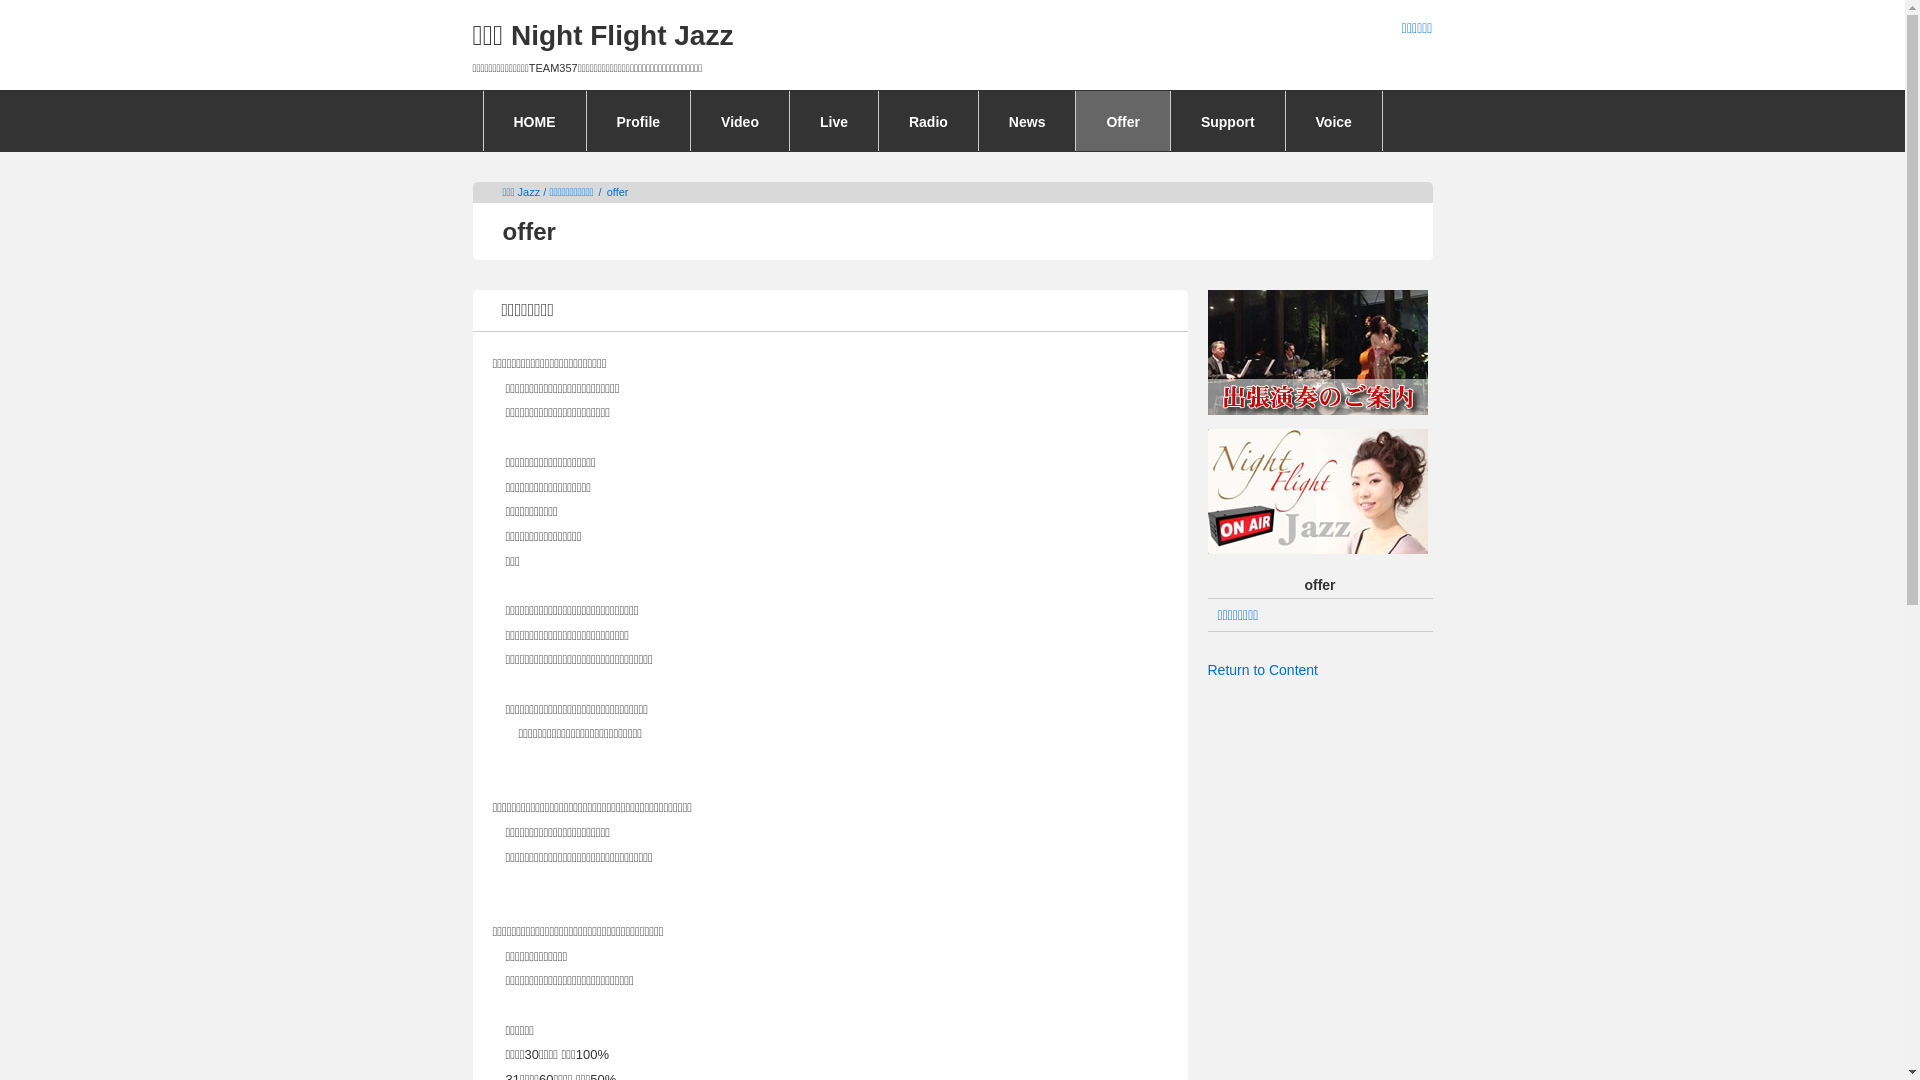  I want to click on HOME, so click(535, 121).